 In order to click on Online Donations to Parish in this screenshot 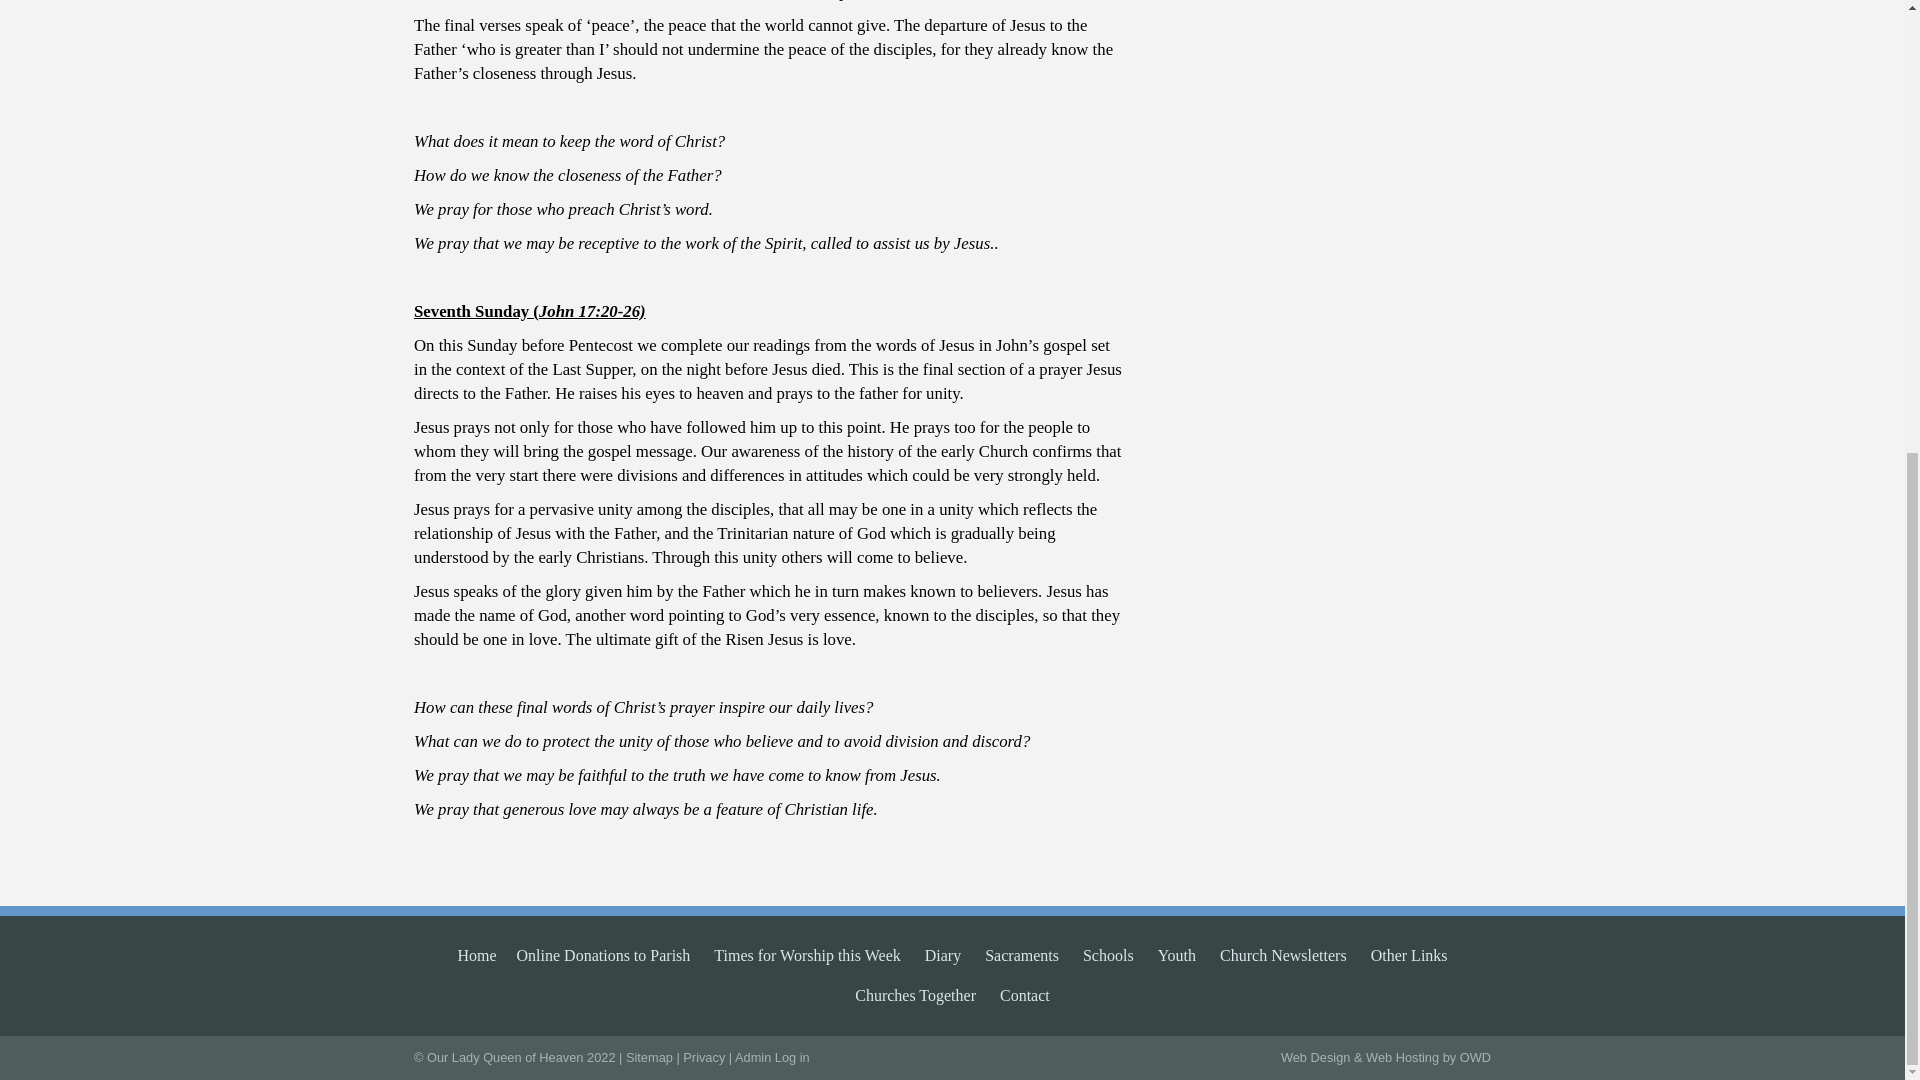, I will do `click(604, 956)`.